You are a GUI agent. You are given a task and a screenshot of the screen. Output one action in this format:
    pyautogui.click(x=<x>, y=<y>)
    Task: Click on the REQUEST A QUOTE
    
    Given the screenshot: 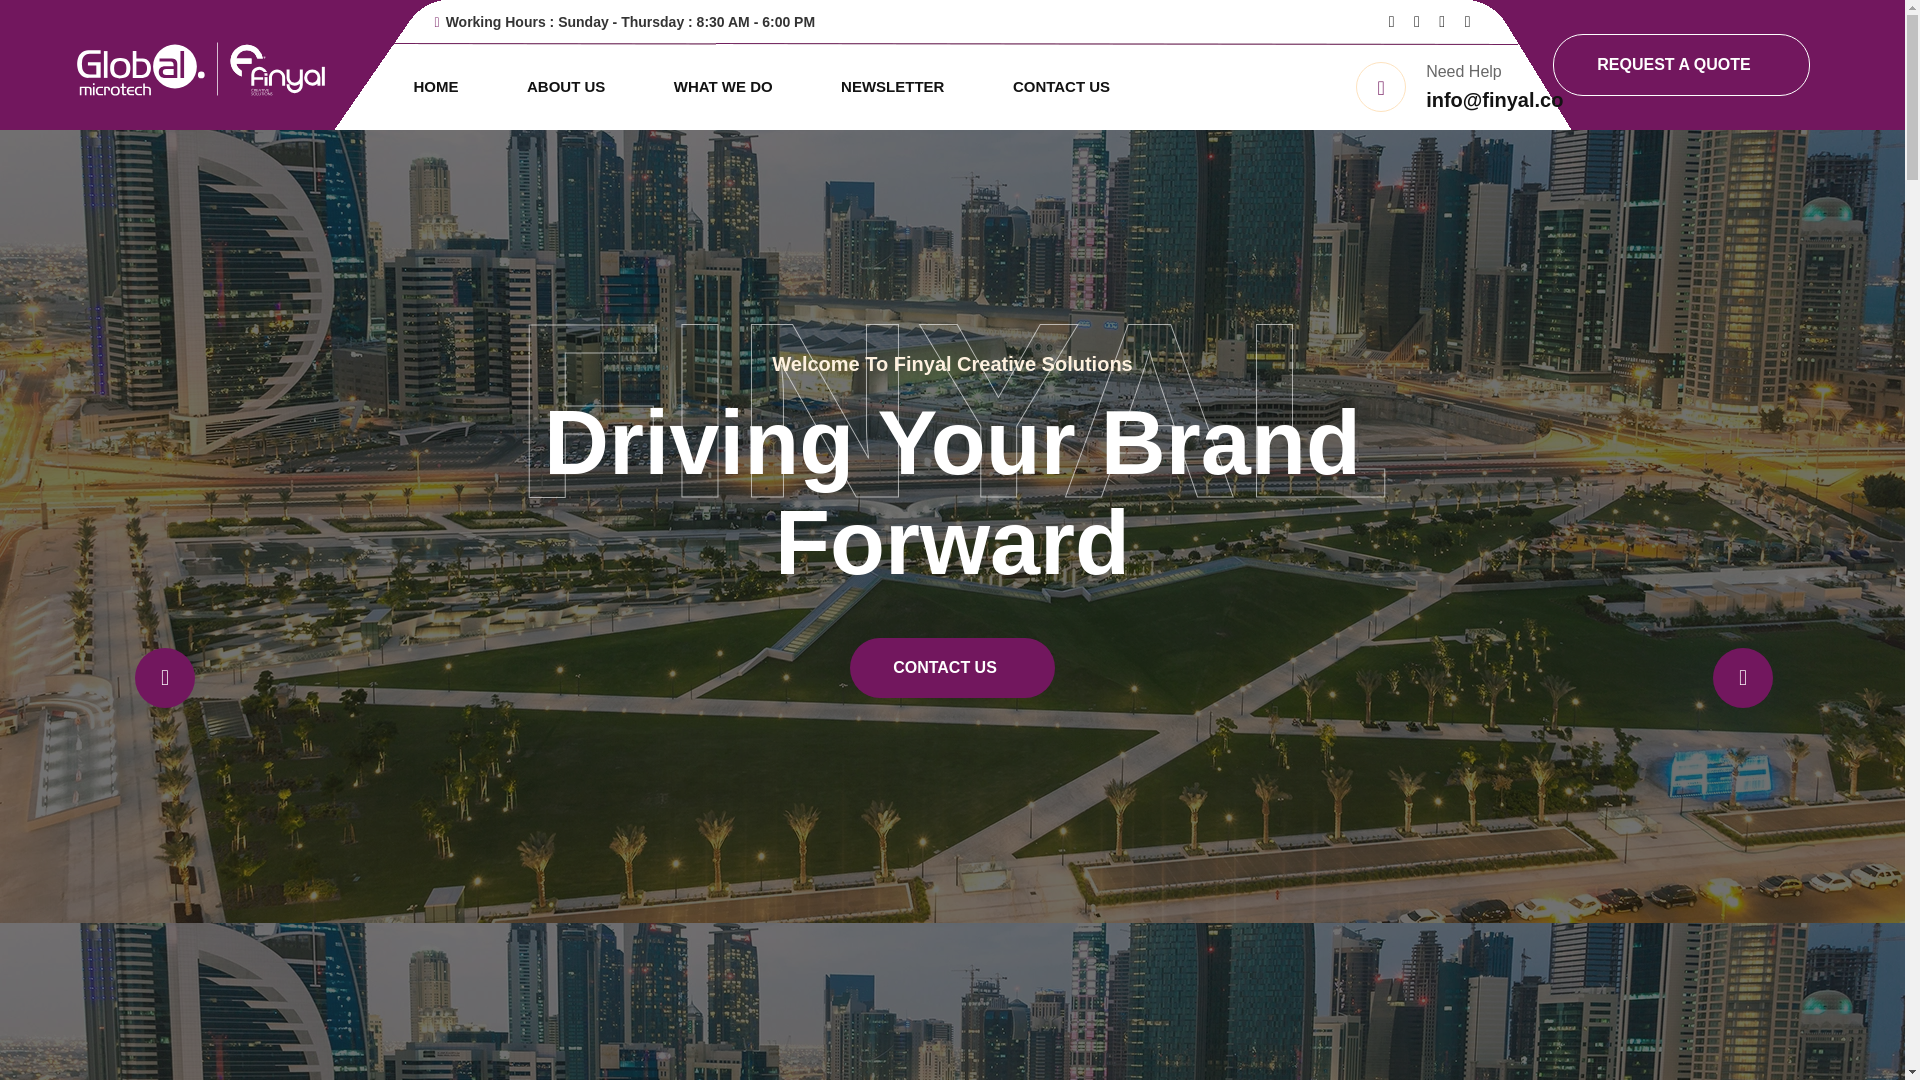 What is the action you would take?
    pyautogui.click(x=1682, y=64)
    